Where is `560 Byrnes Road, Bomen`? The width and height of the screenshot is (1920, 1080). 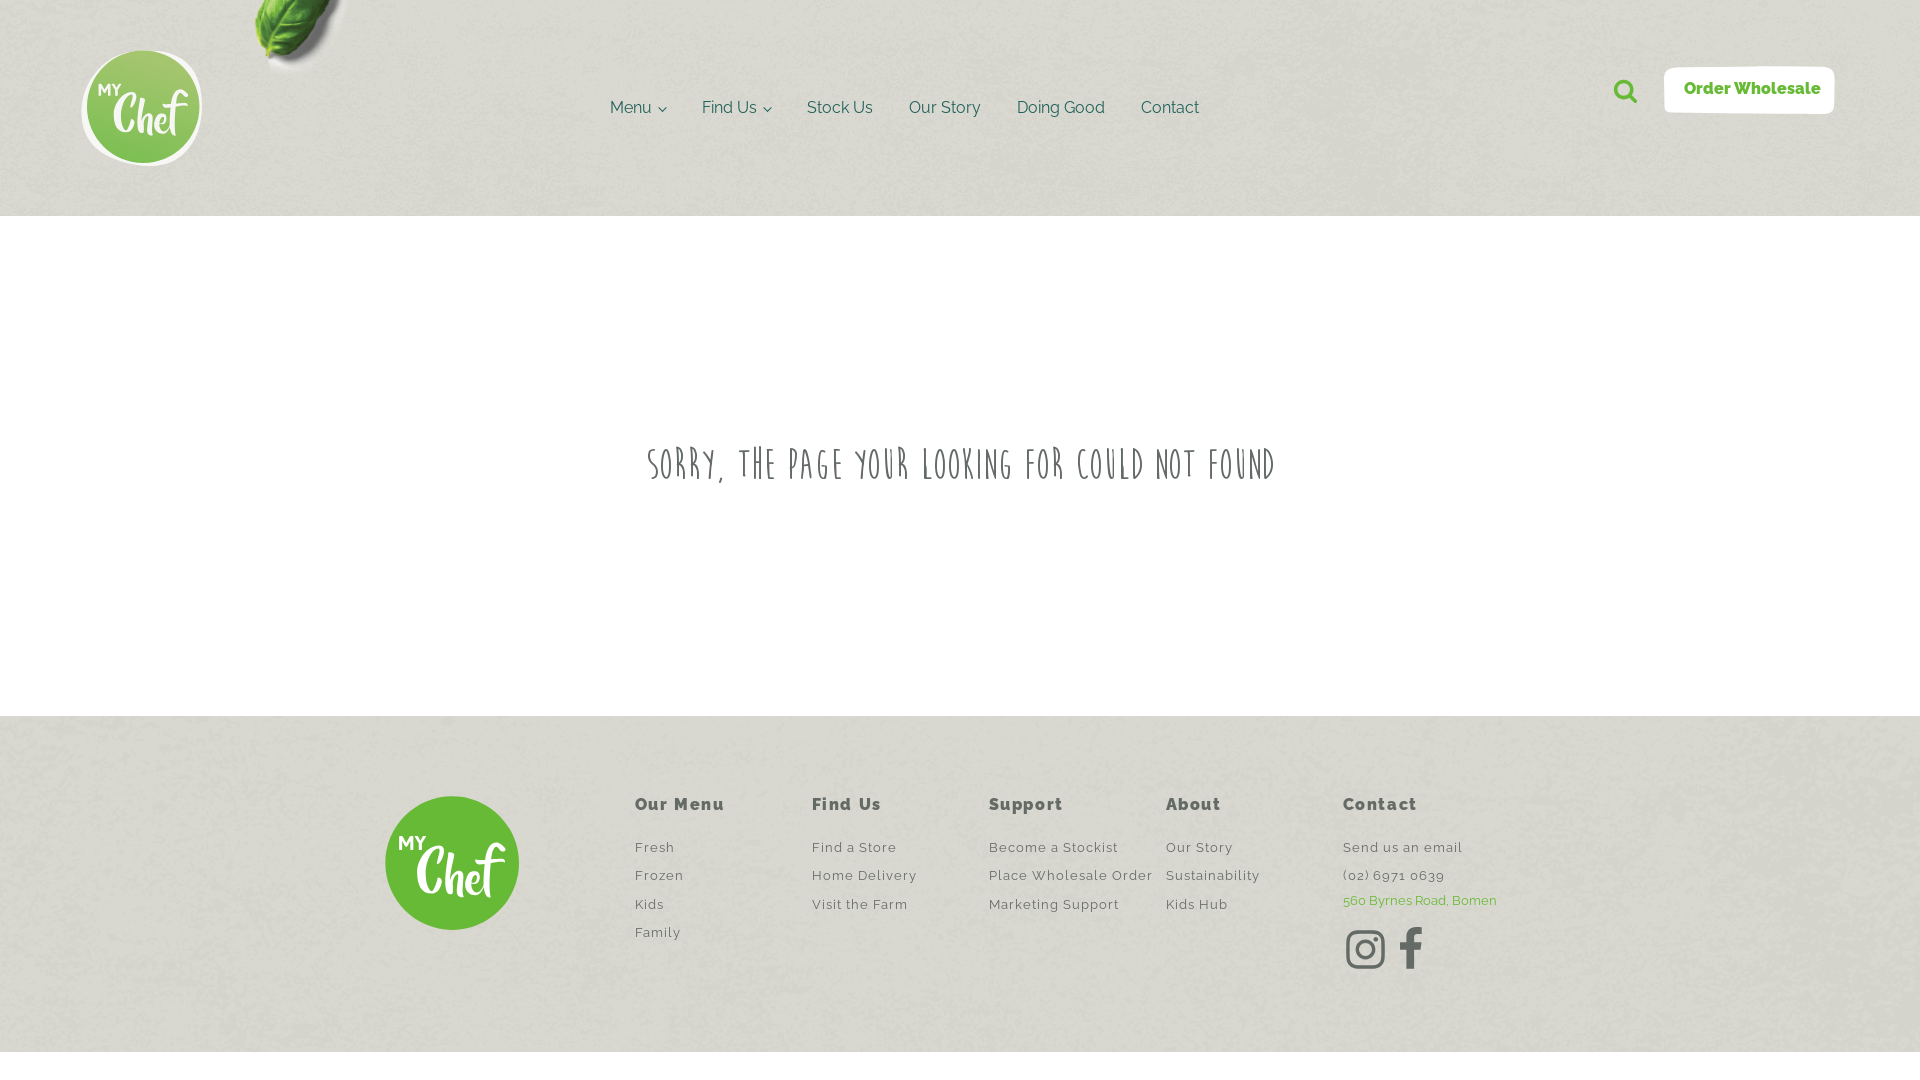
560 Byrnes Road, Bomen is located at coordinates (1420, 901).